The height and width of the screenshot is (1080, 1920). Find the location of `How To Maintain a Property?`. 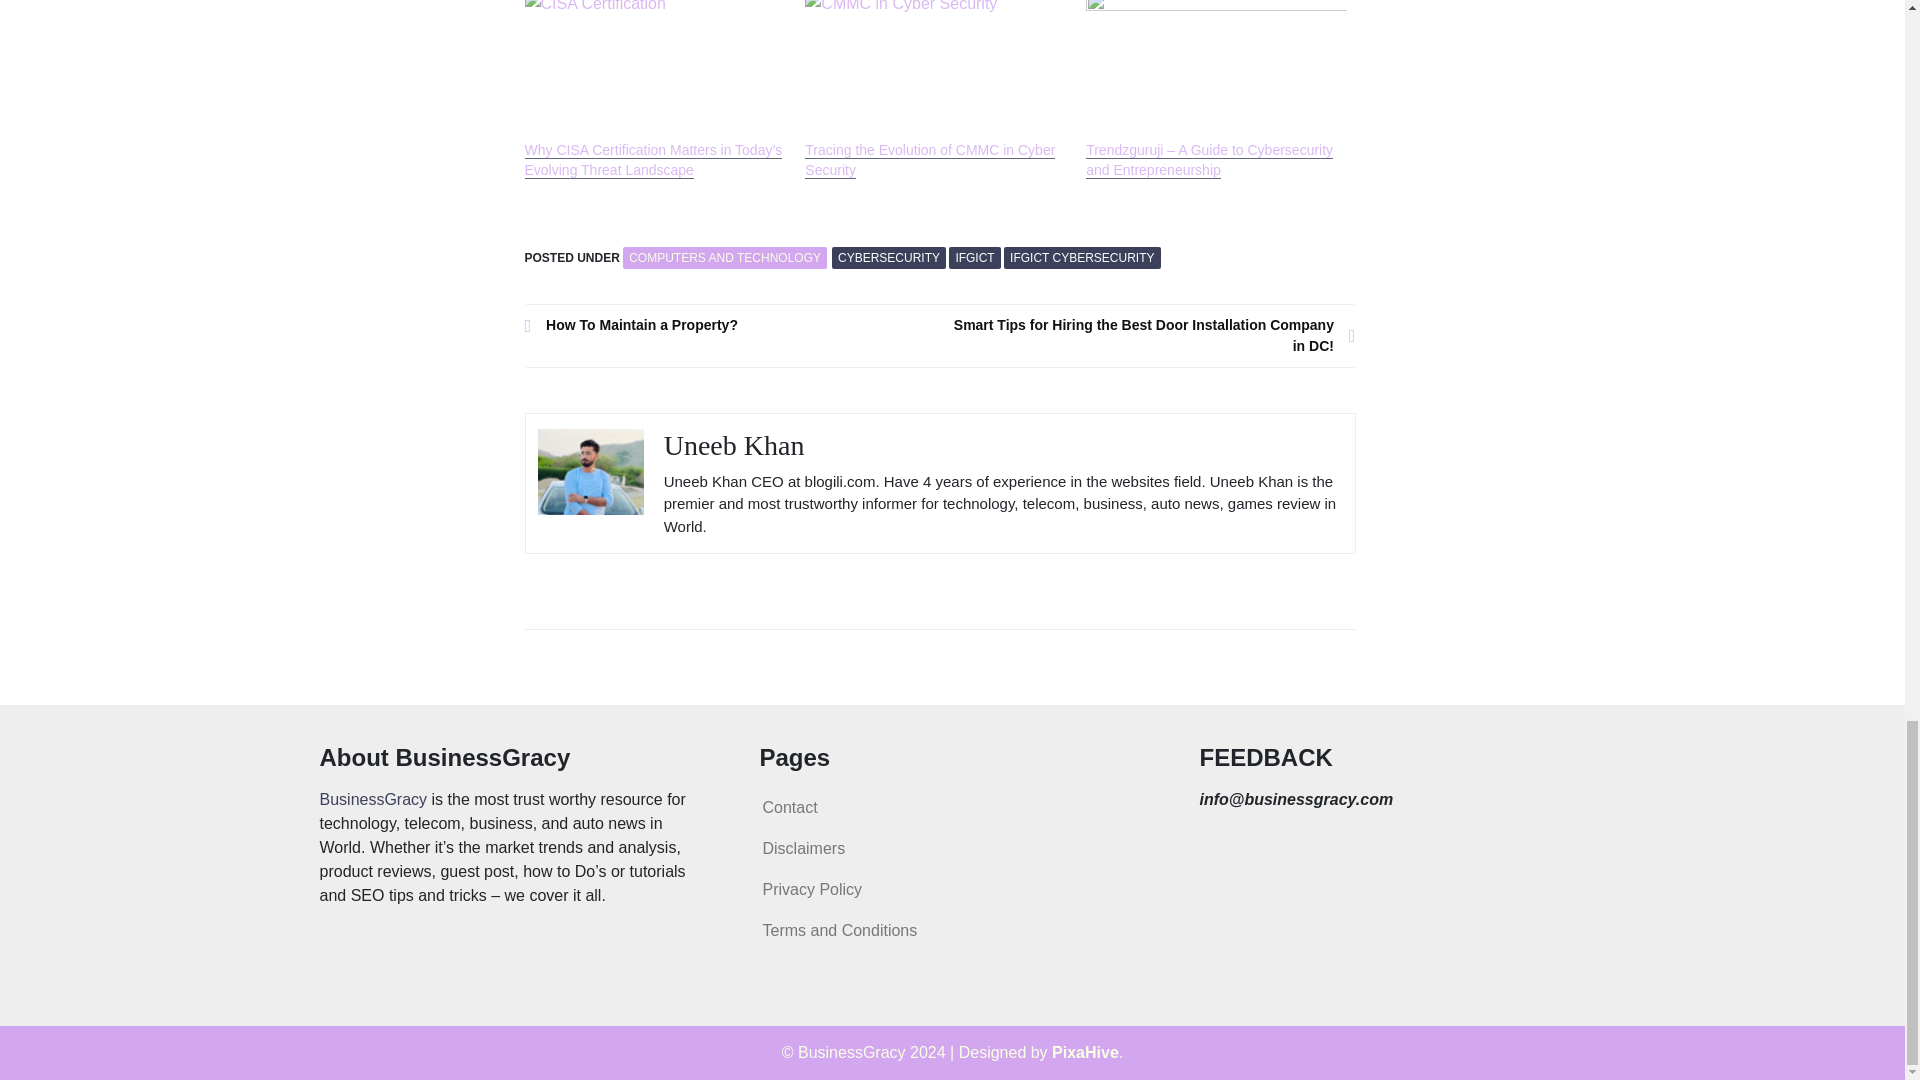

How To Maintain a Property? is located at coordinates (732, 325).